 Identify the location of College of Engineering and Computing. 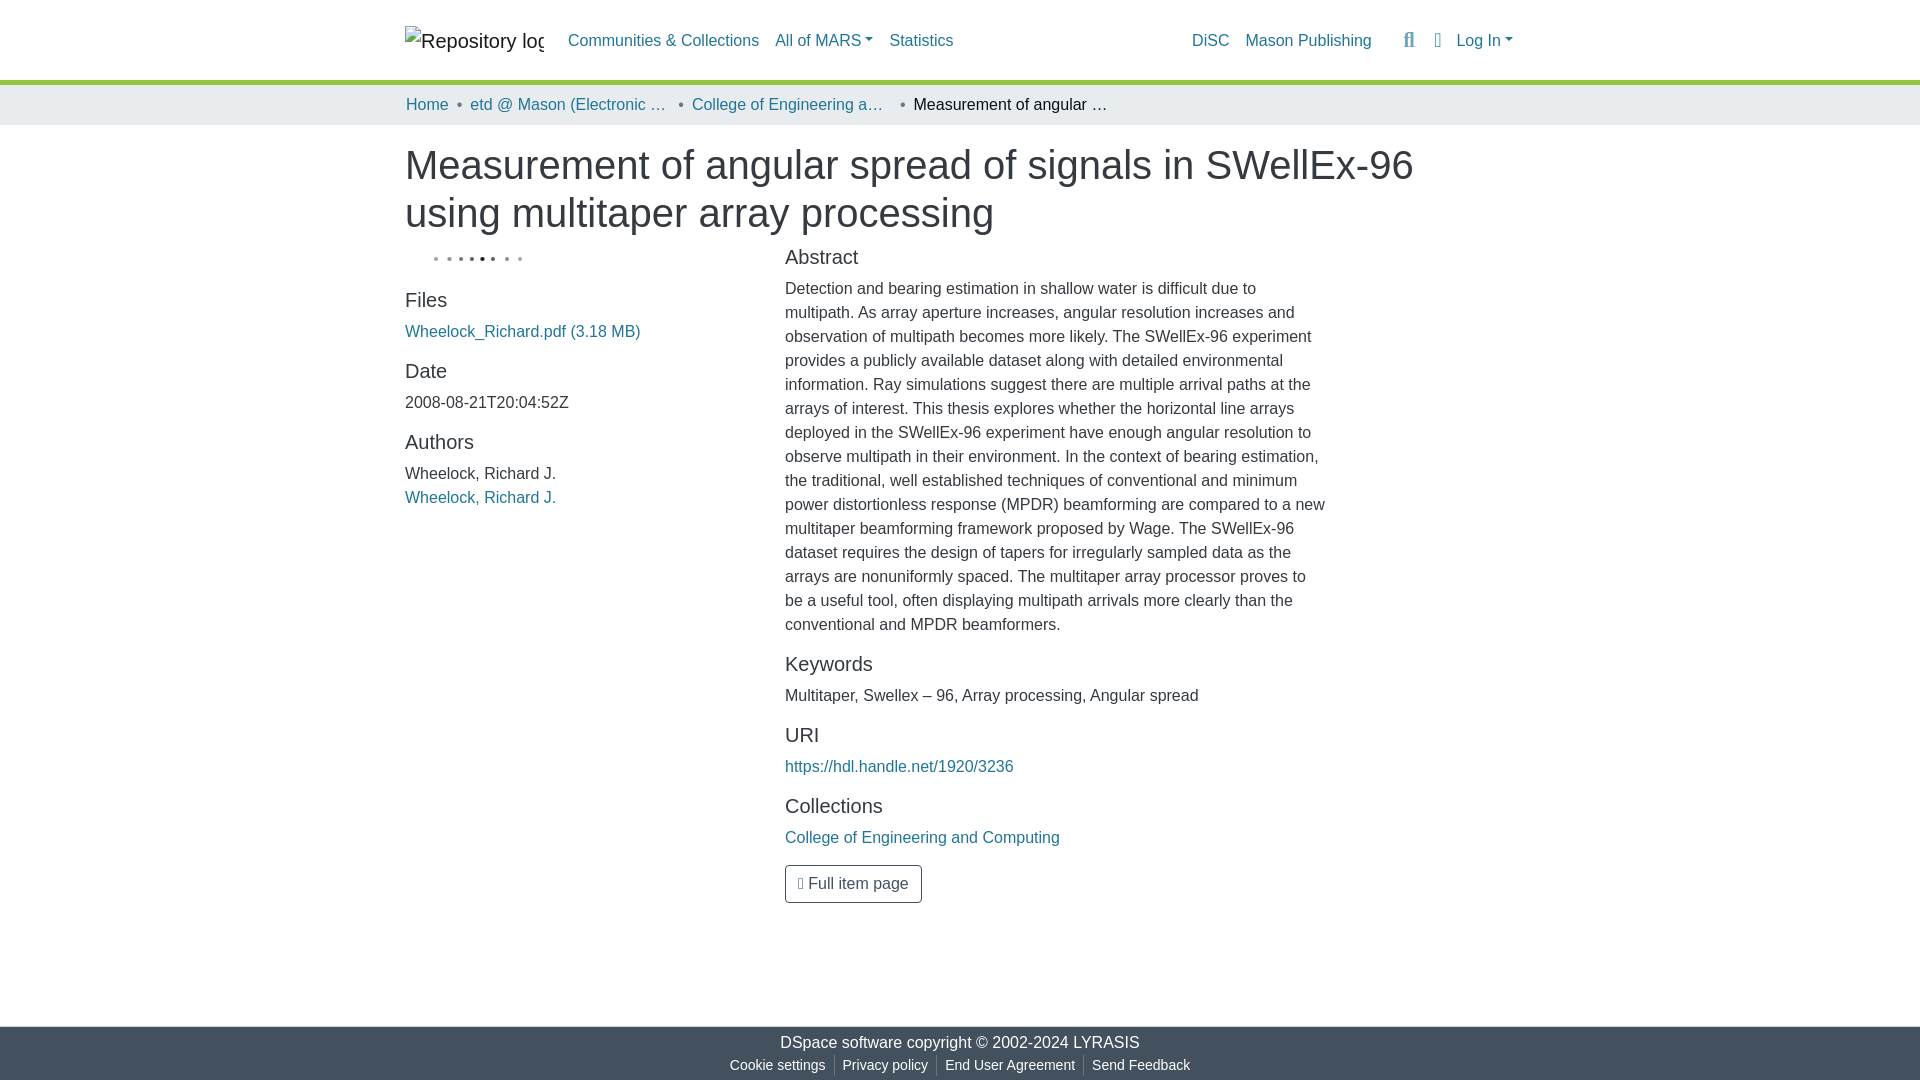
(922, 837).